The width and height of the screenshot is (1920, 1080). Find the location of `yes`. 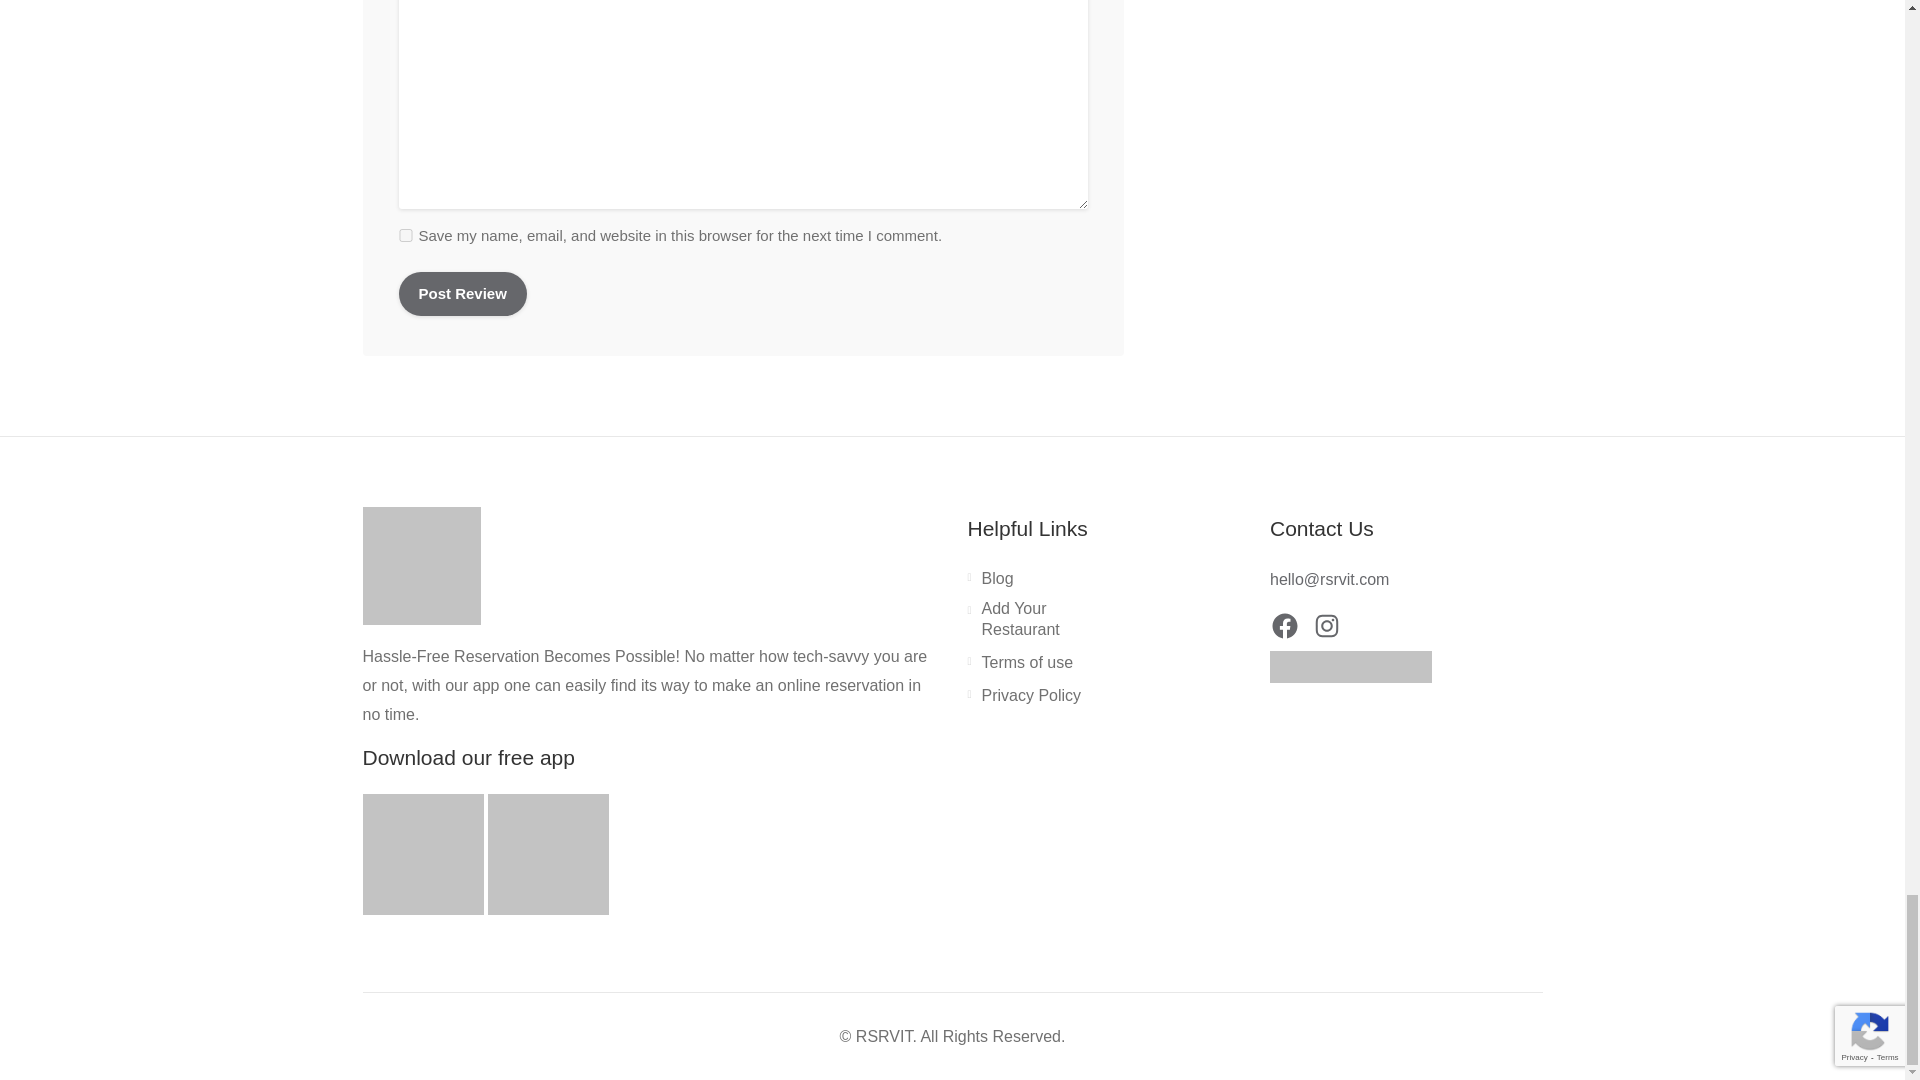

yes is located at coordinates (404, 234).